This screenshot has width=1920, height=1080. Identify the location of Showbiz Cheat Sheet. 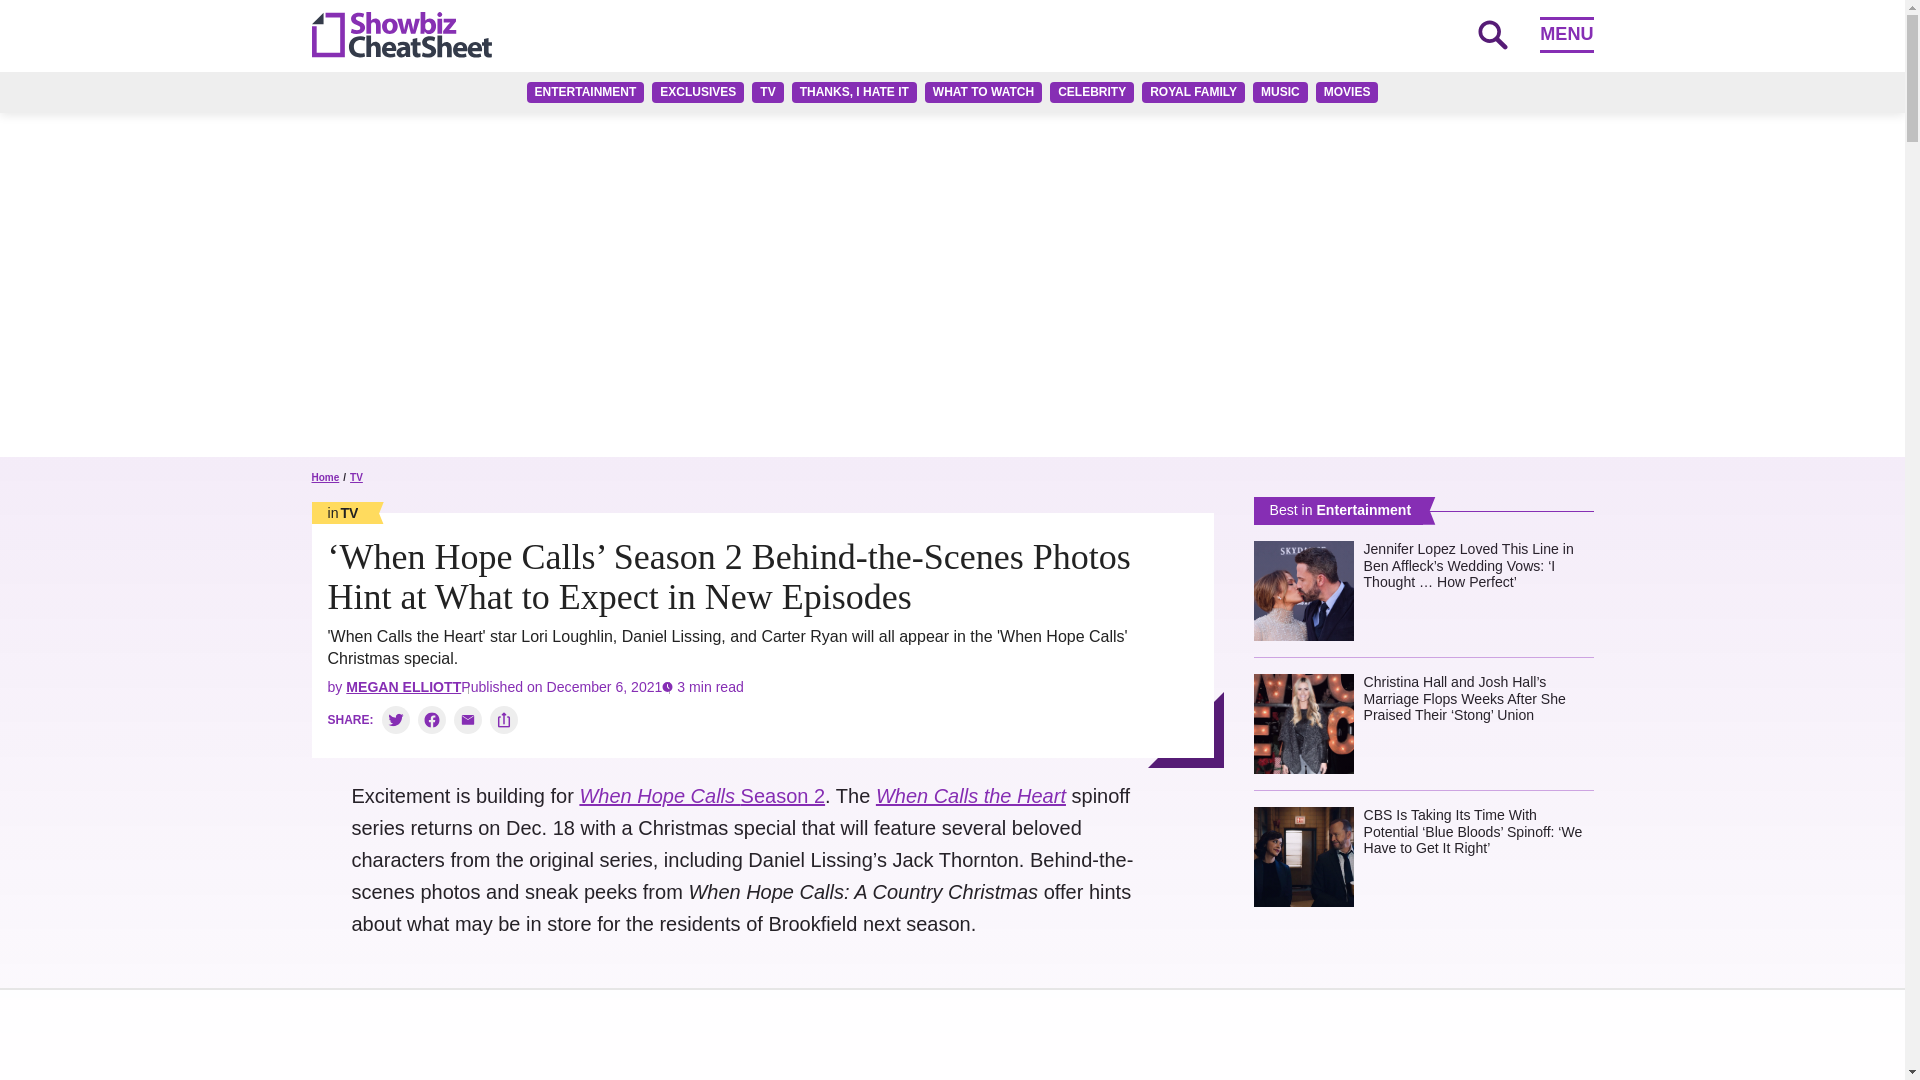
(401, 34).